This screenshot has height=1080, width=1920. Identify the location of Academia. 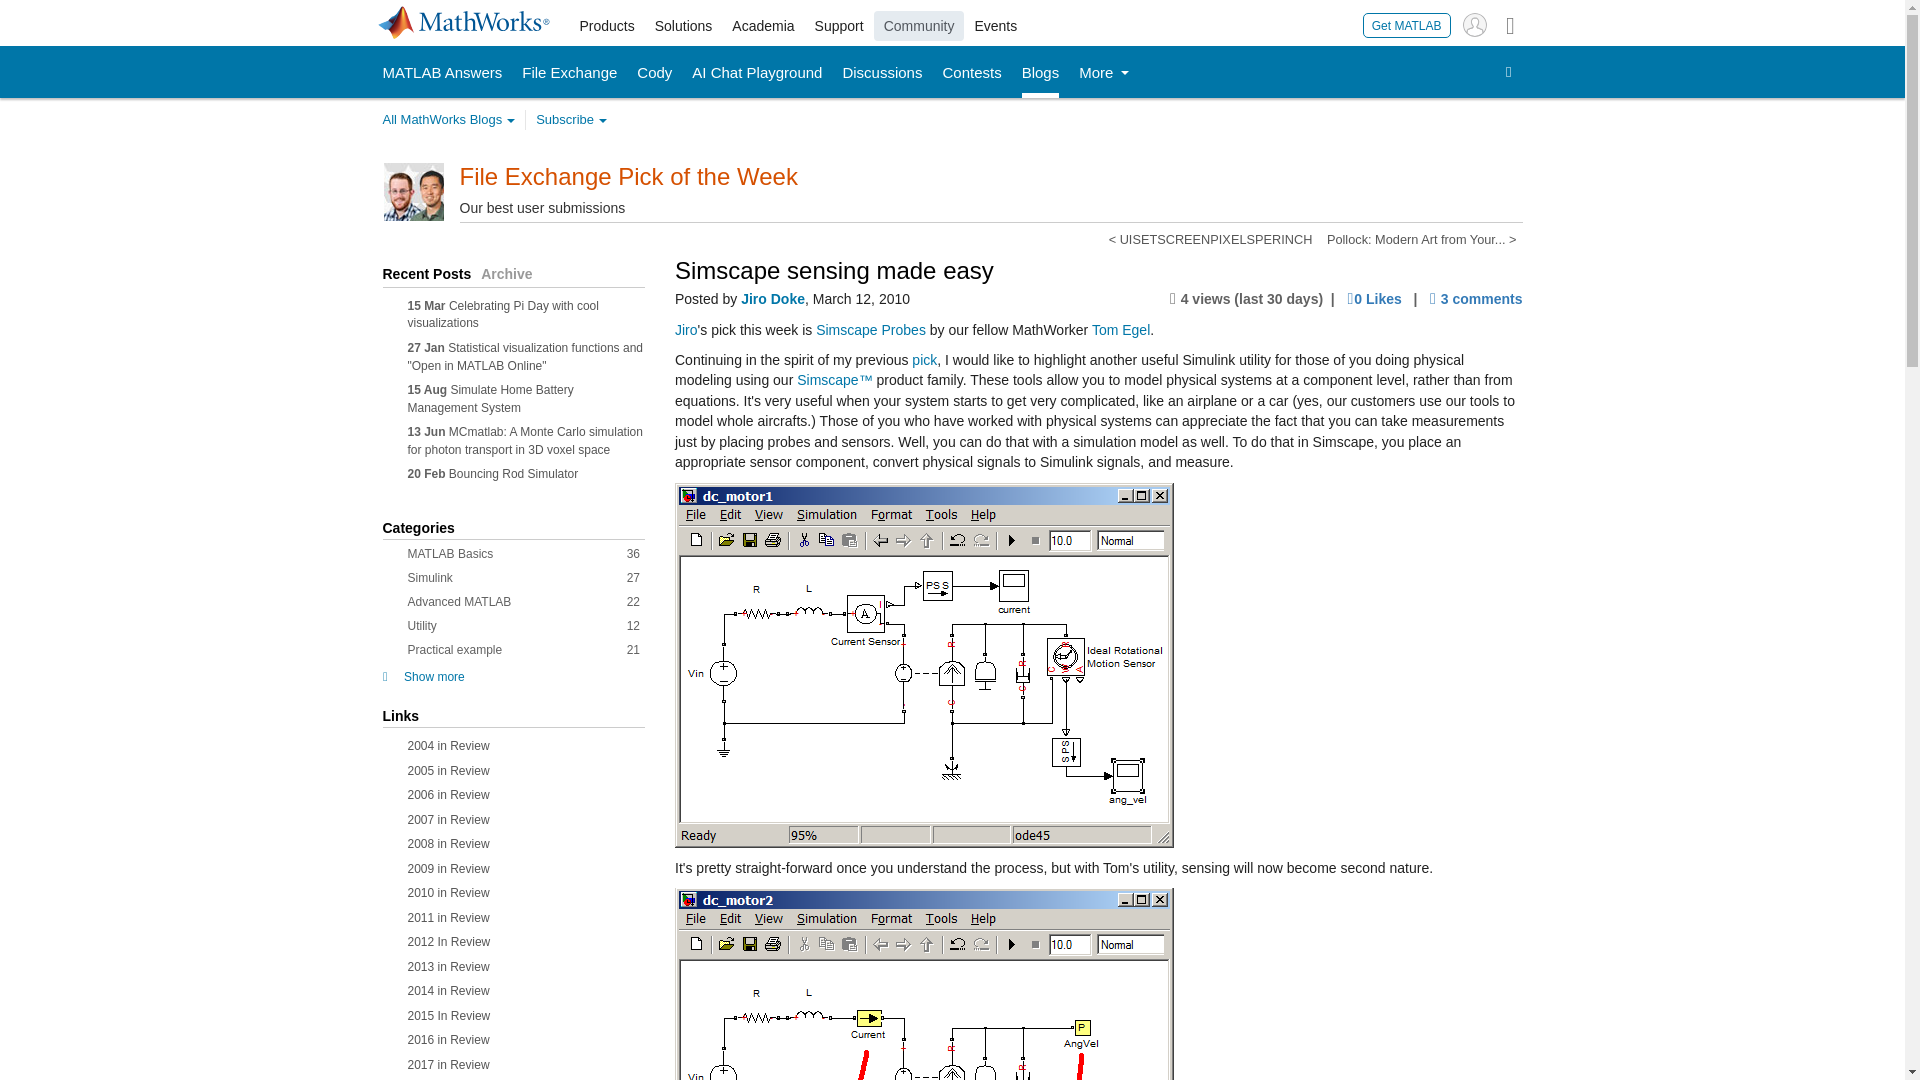
(762, 26).